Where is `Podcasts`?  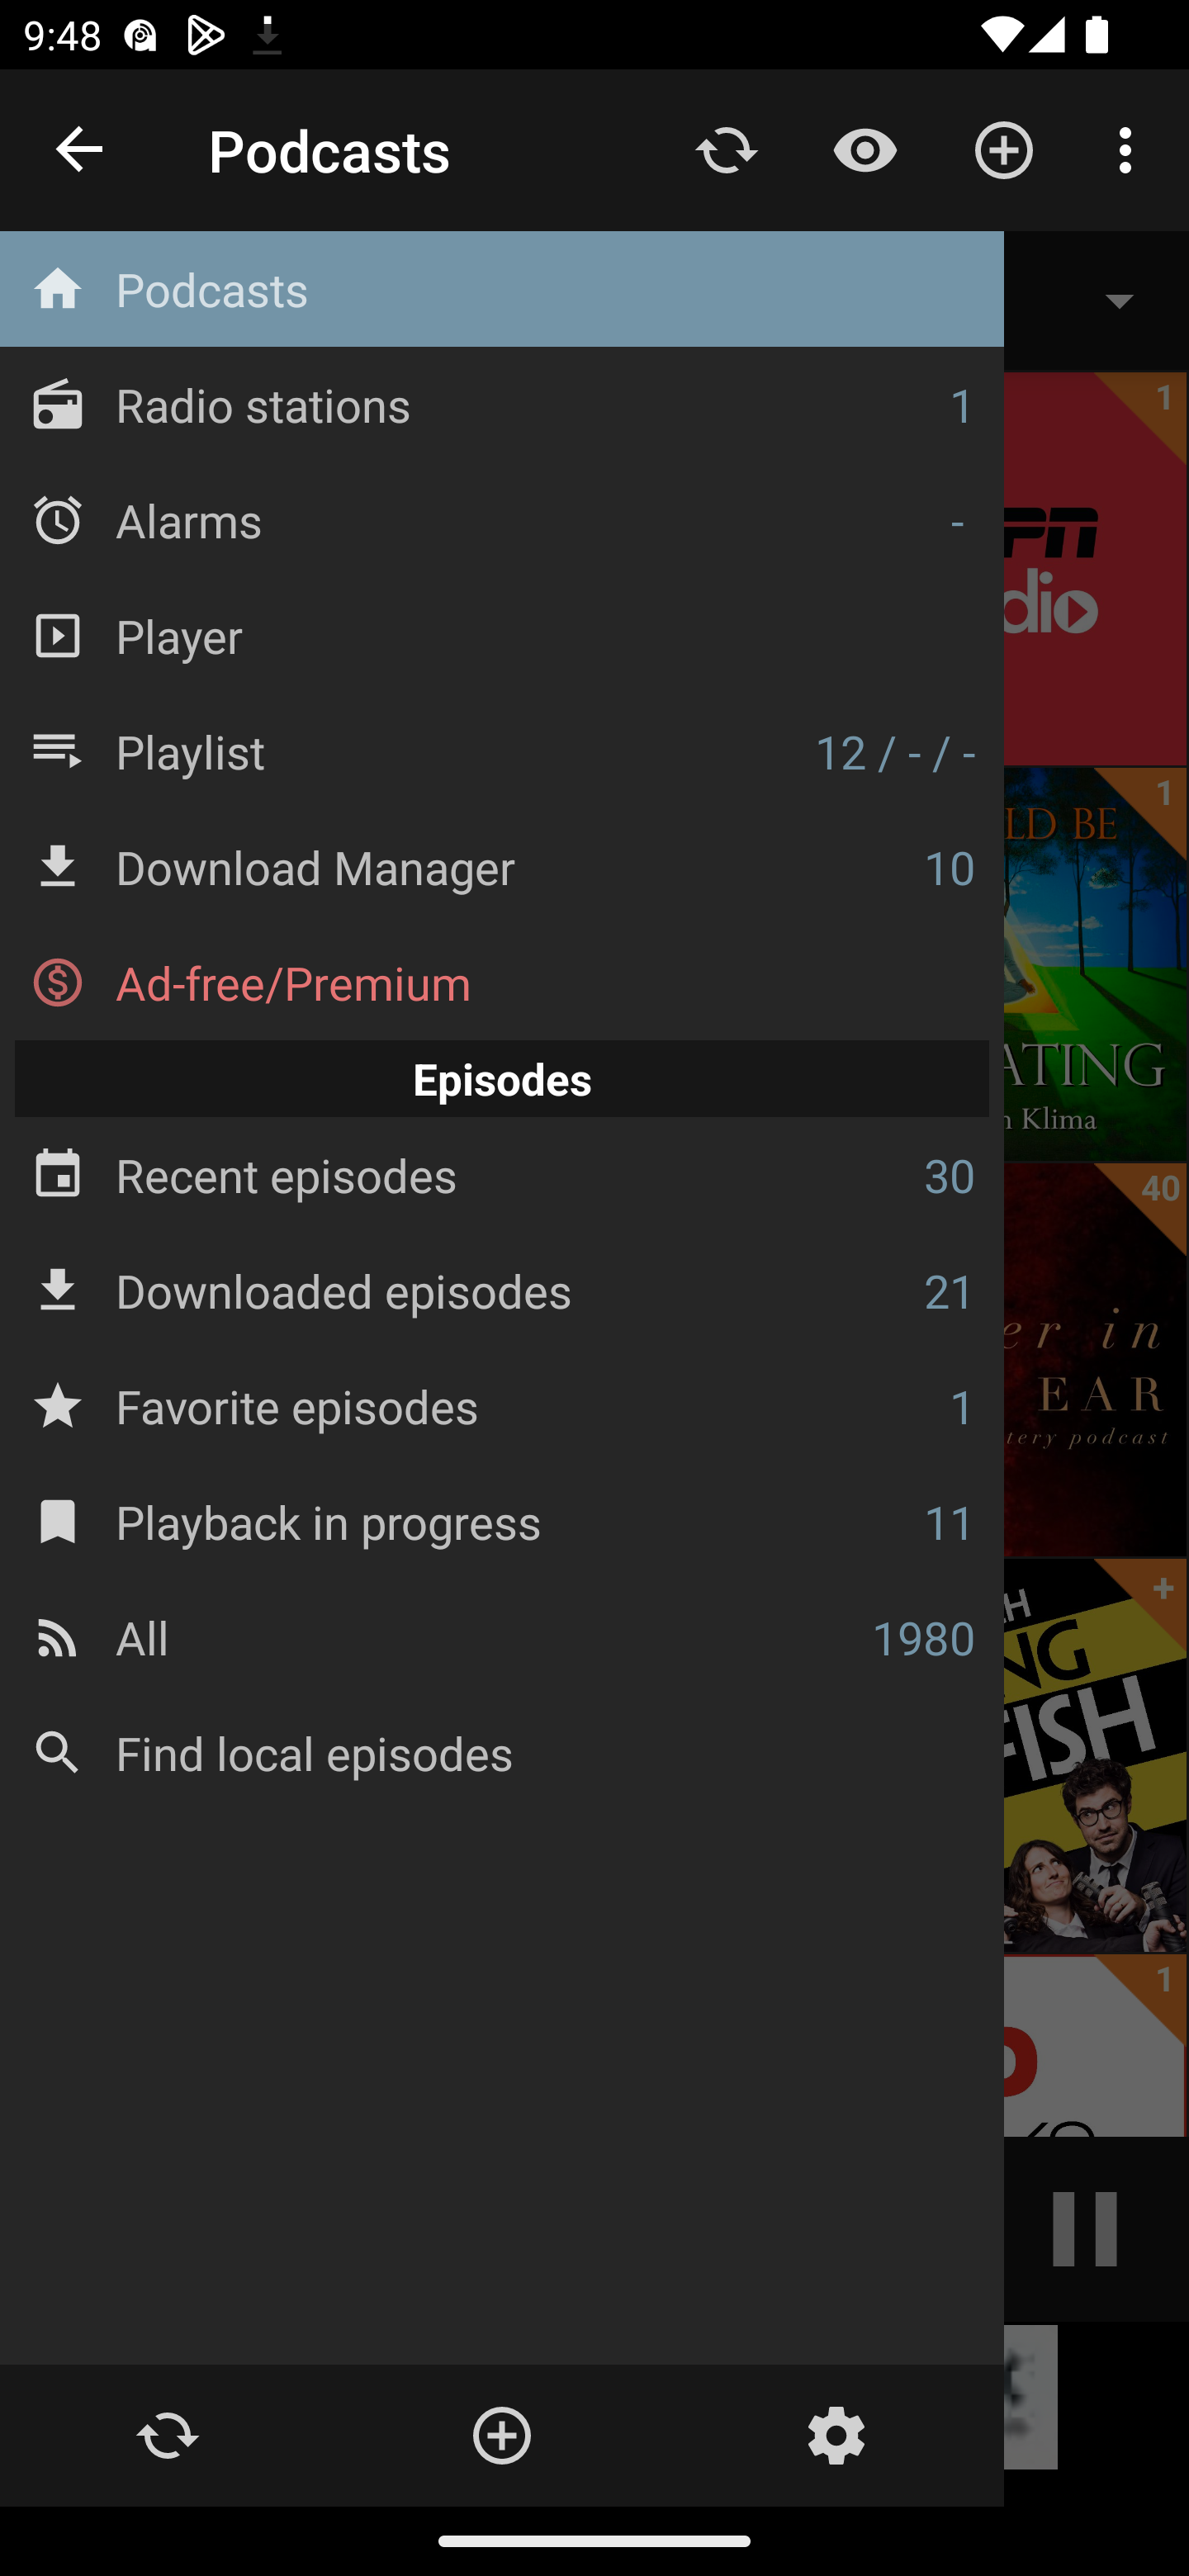 Podcasts is located at coordinates (502, 289).